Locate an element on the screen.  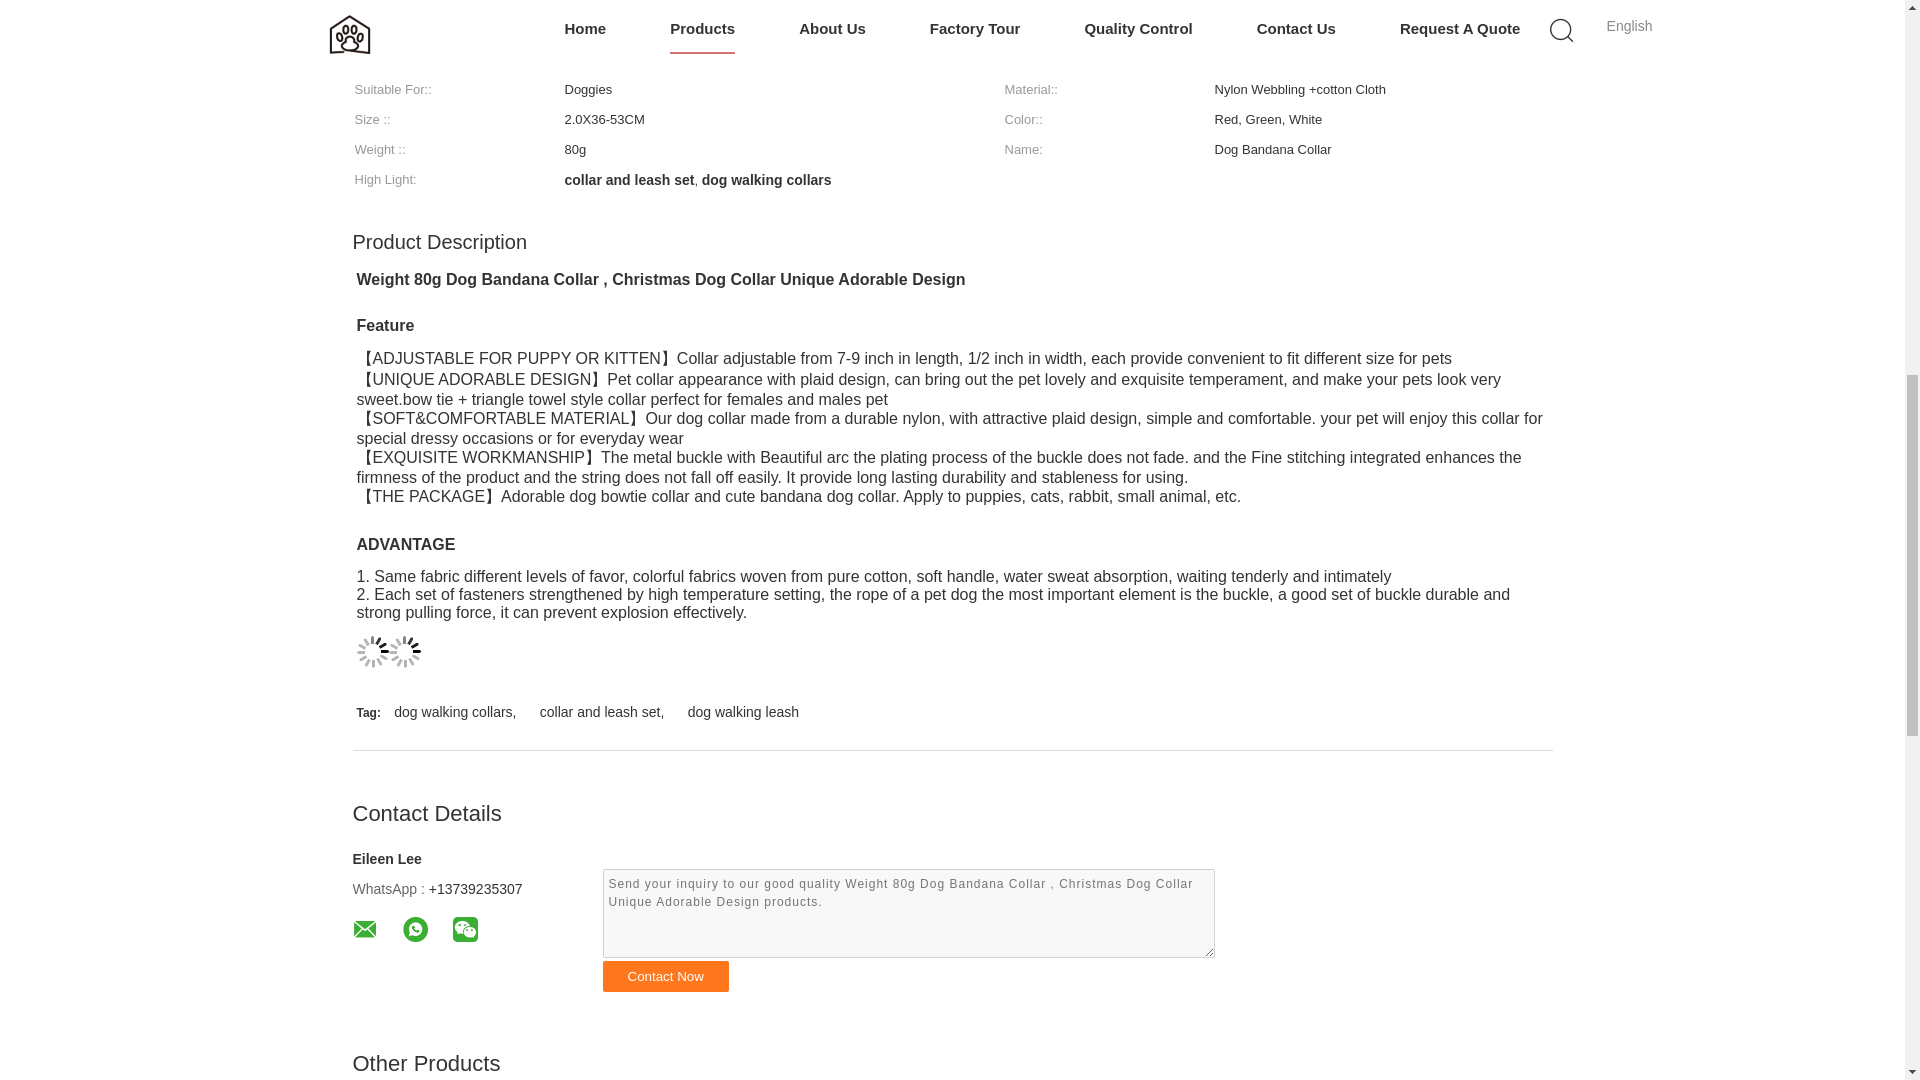
Contact Now is located at coordinates (664, 976).